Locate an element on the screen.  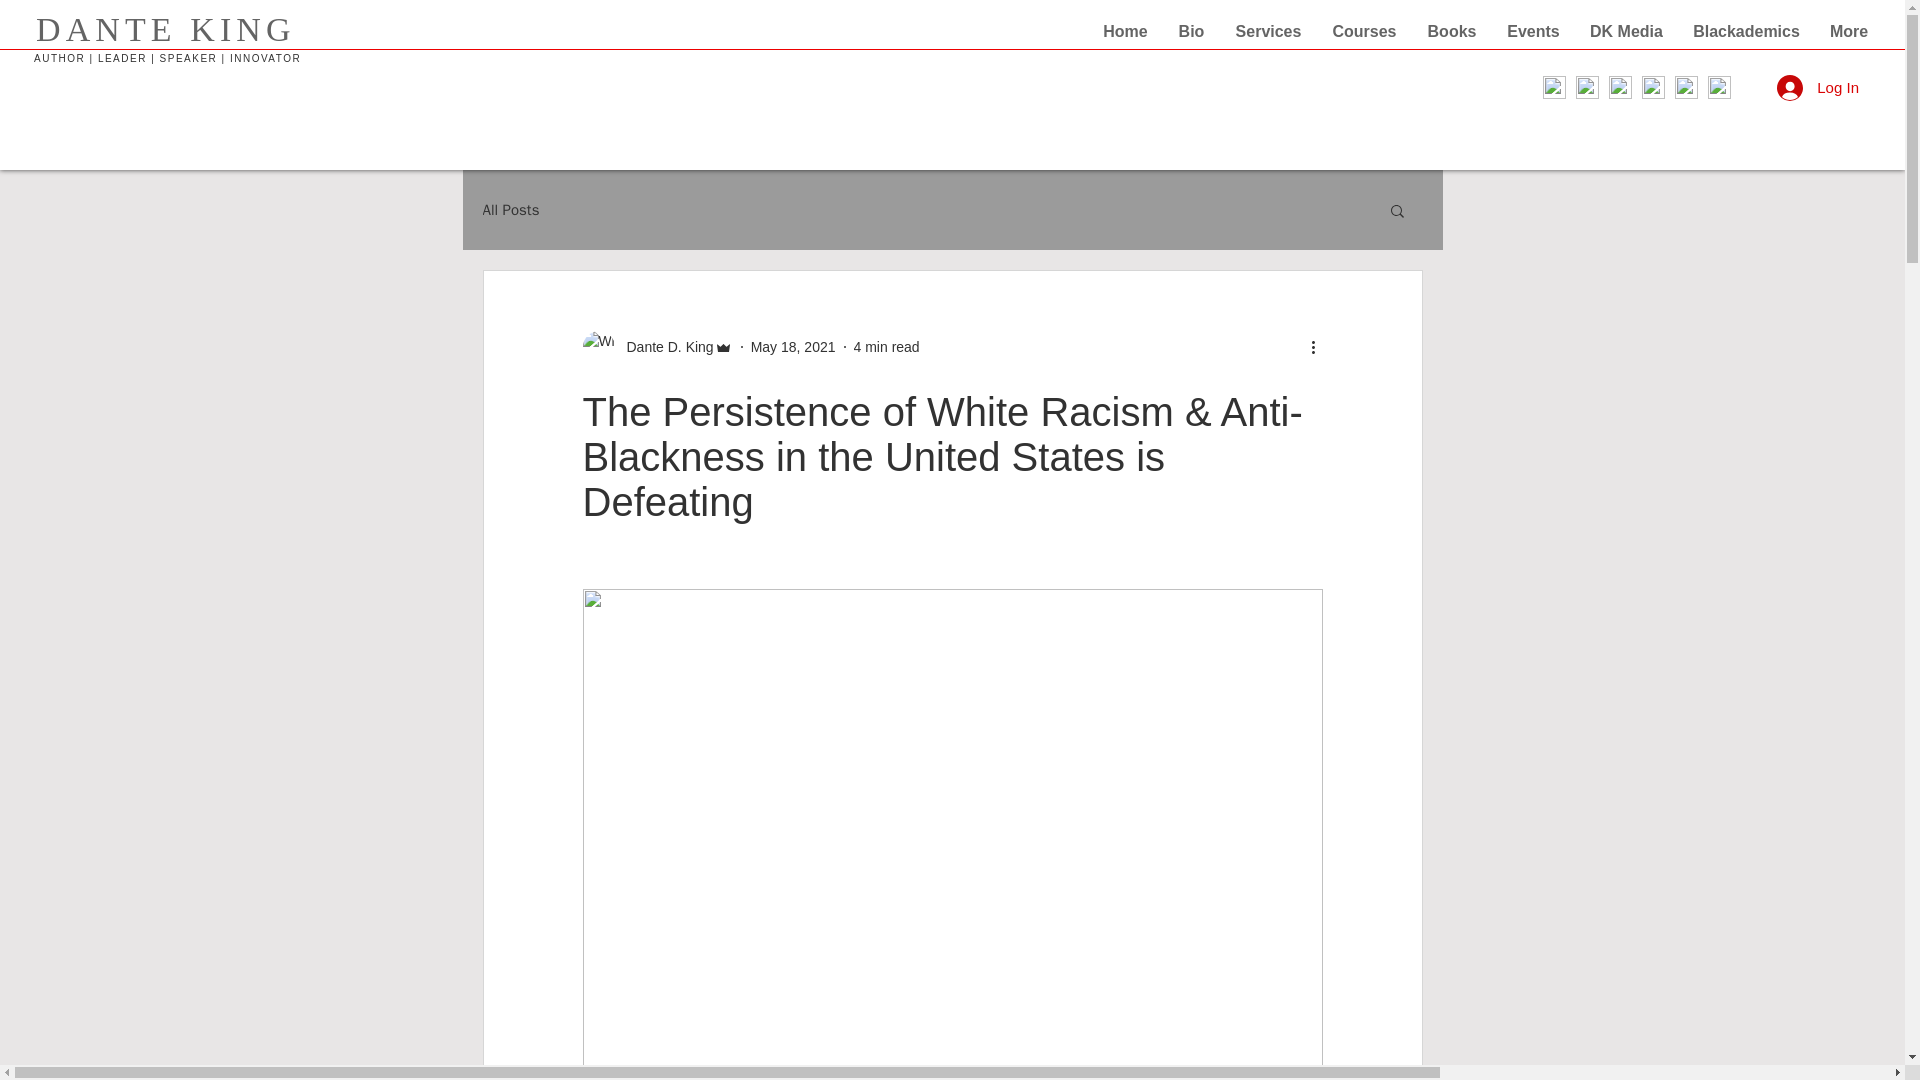
Courses is located at coordinates (1364, 32).